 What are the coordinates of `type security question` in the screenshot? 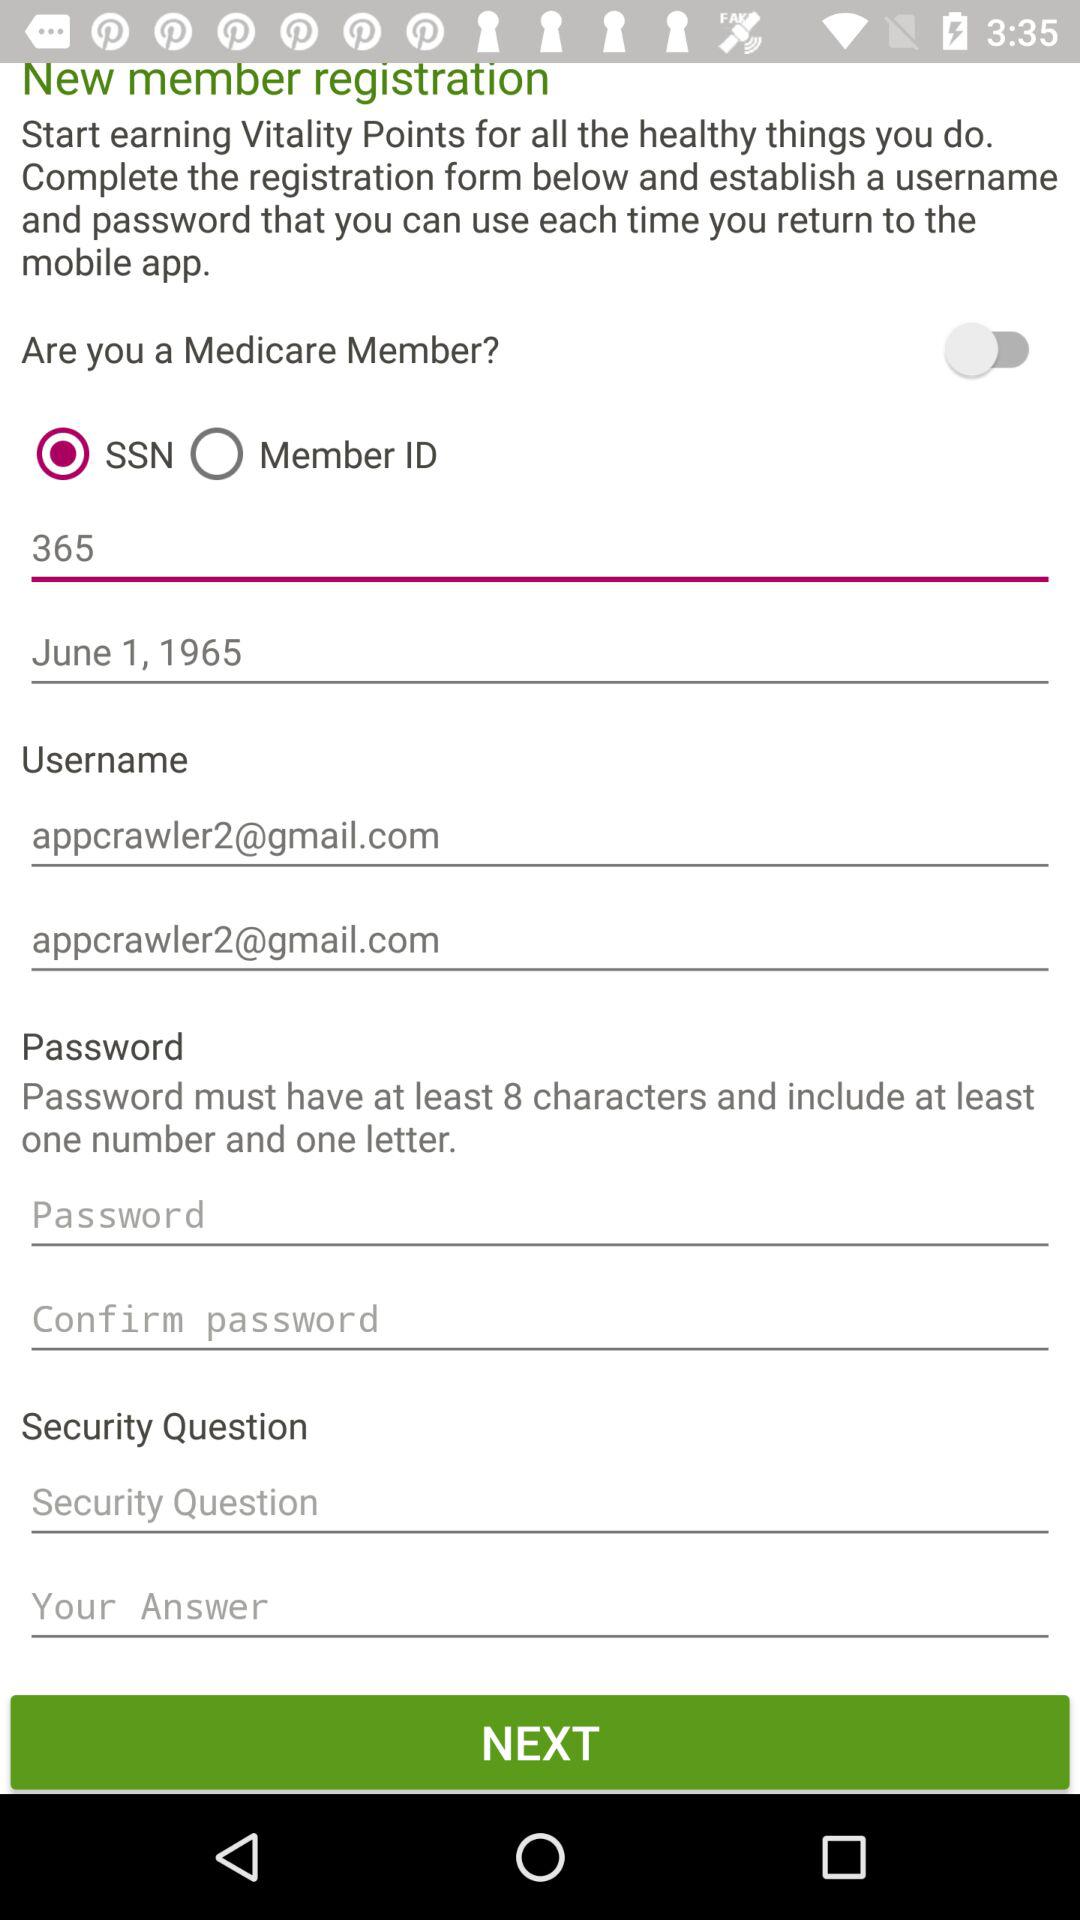 It's located at (540, 1502).